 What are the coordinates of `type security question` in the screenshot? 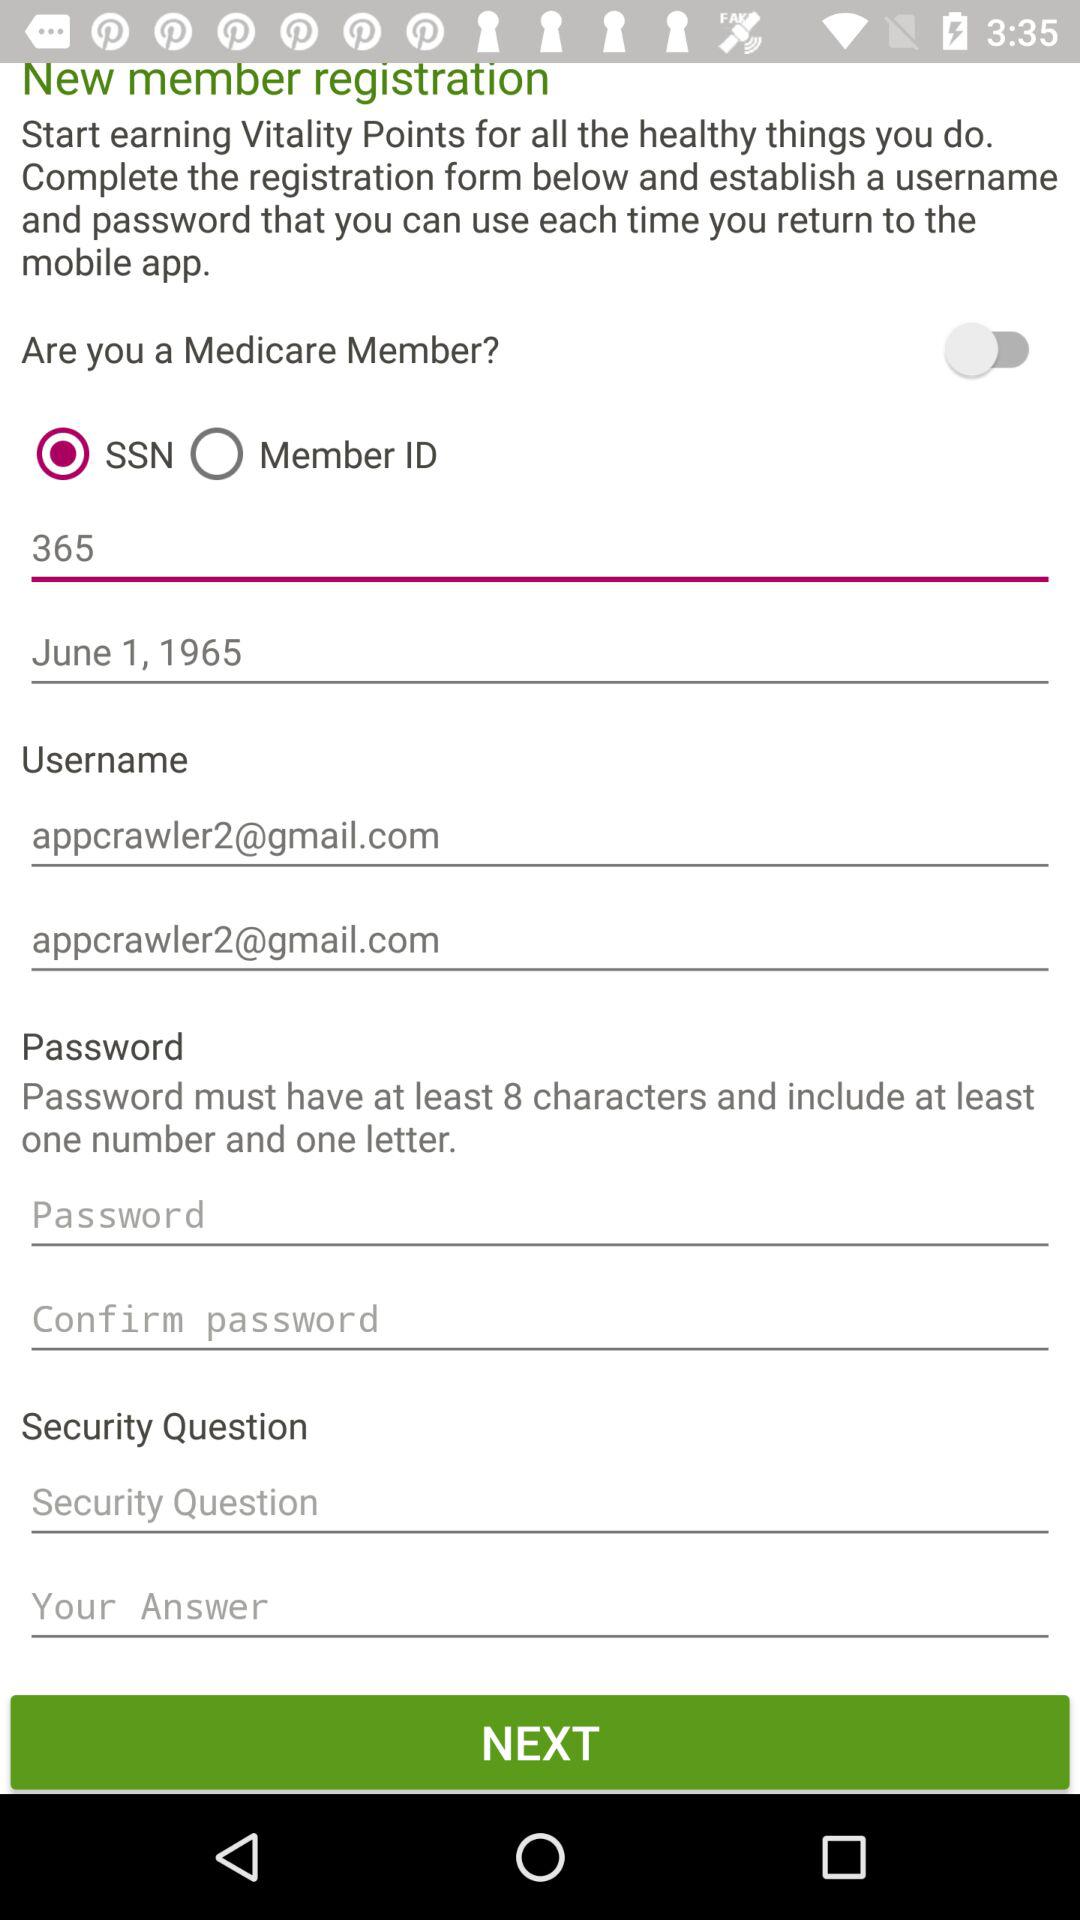 It's located at (540, 1502).